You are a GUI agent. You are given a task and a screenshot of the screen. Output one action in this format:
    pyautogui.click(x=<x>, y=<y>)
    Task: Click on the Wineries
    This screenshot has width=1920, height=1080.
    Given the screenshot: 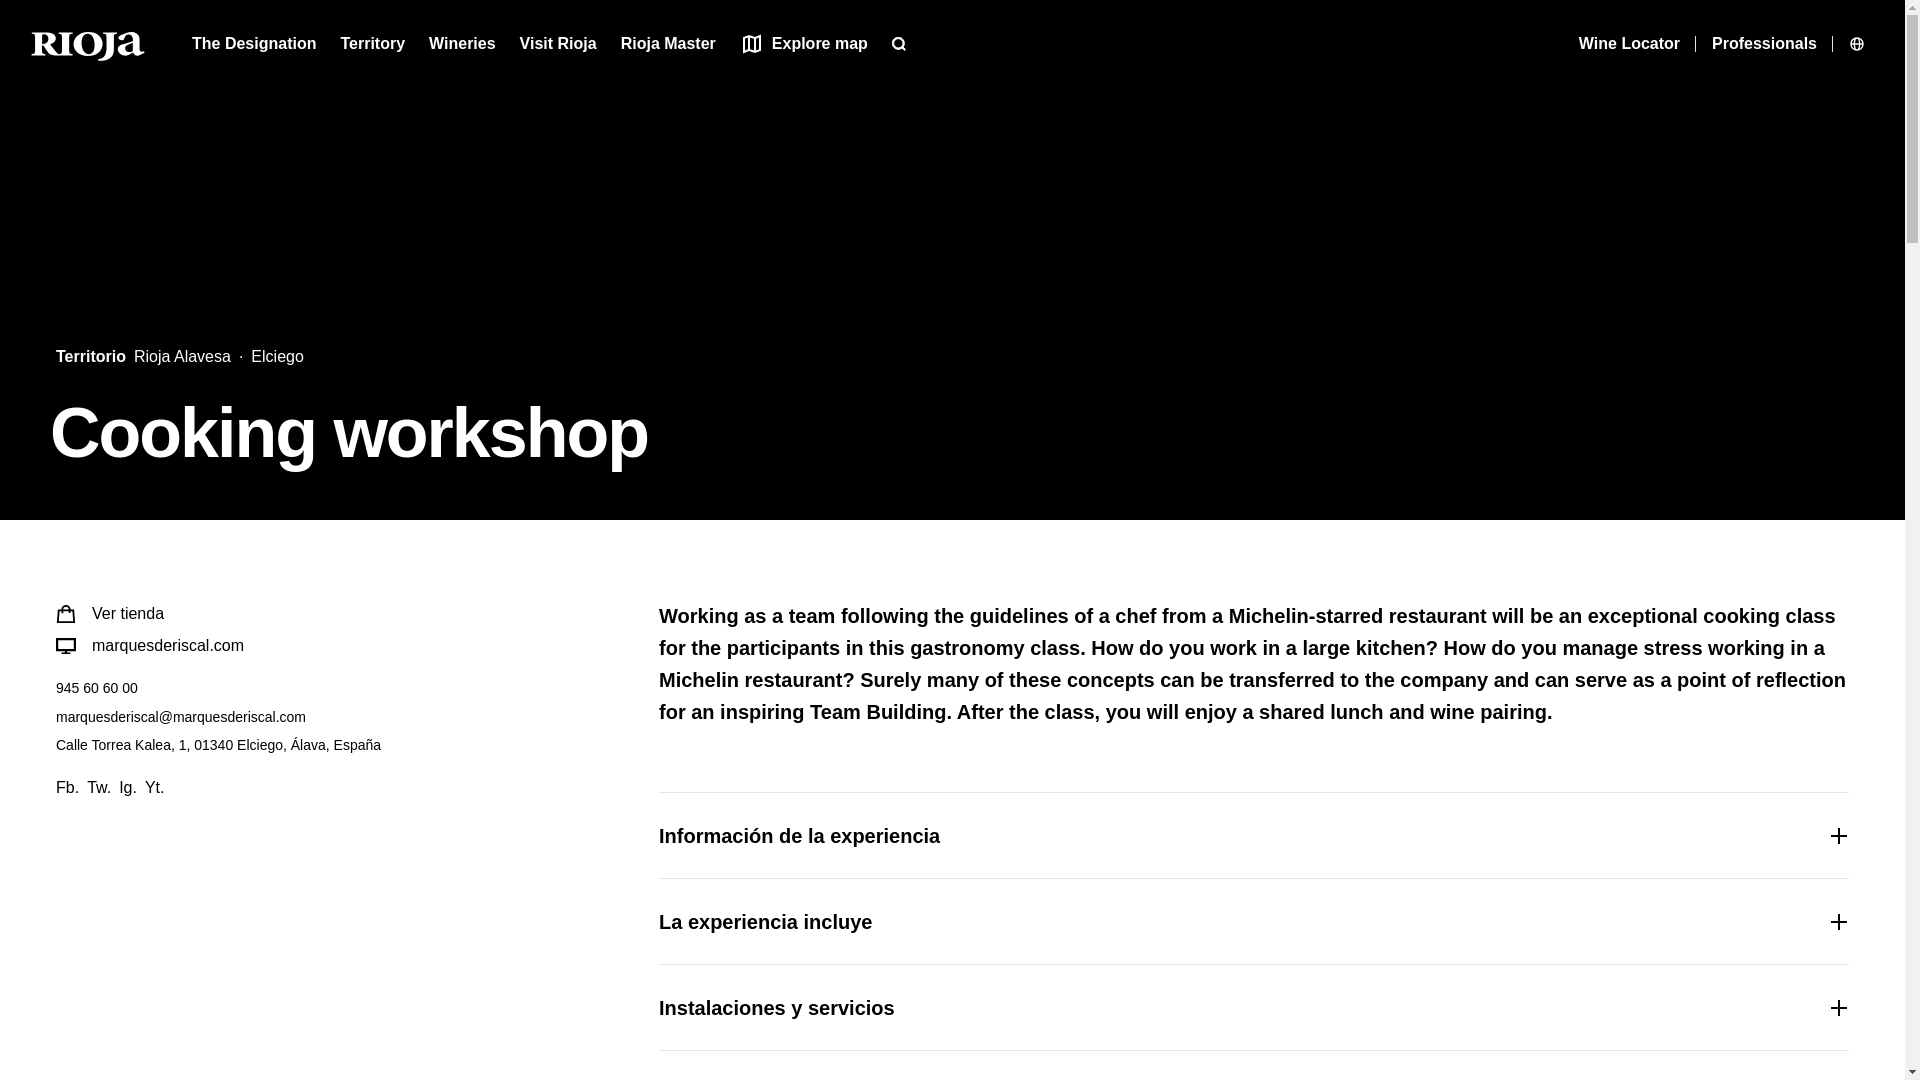 What is the action you would take?
    pyautogui.click(x=462, y=43)
    